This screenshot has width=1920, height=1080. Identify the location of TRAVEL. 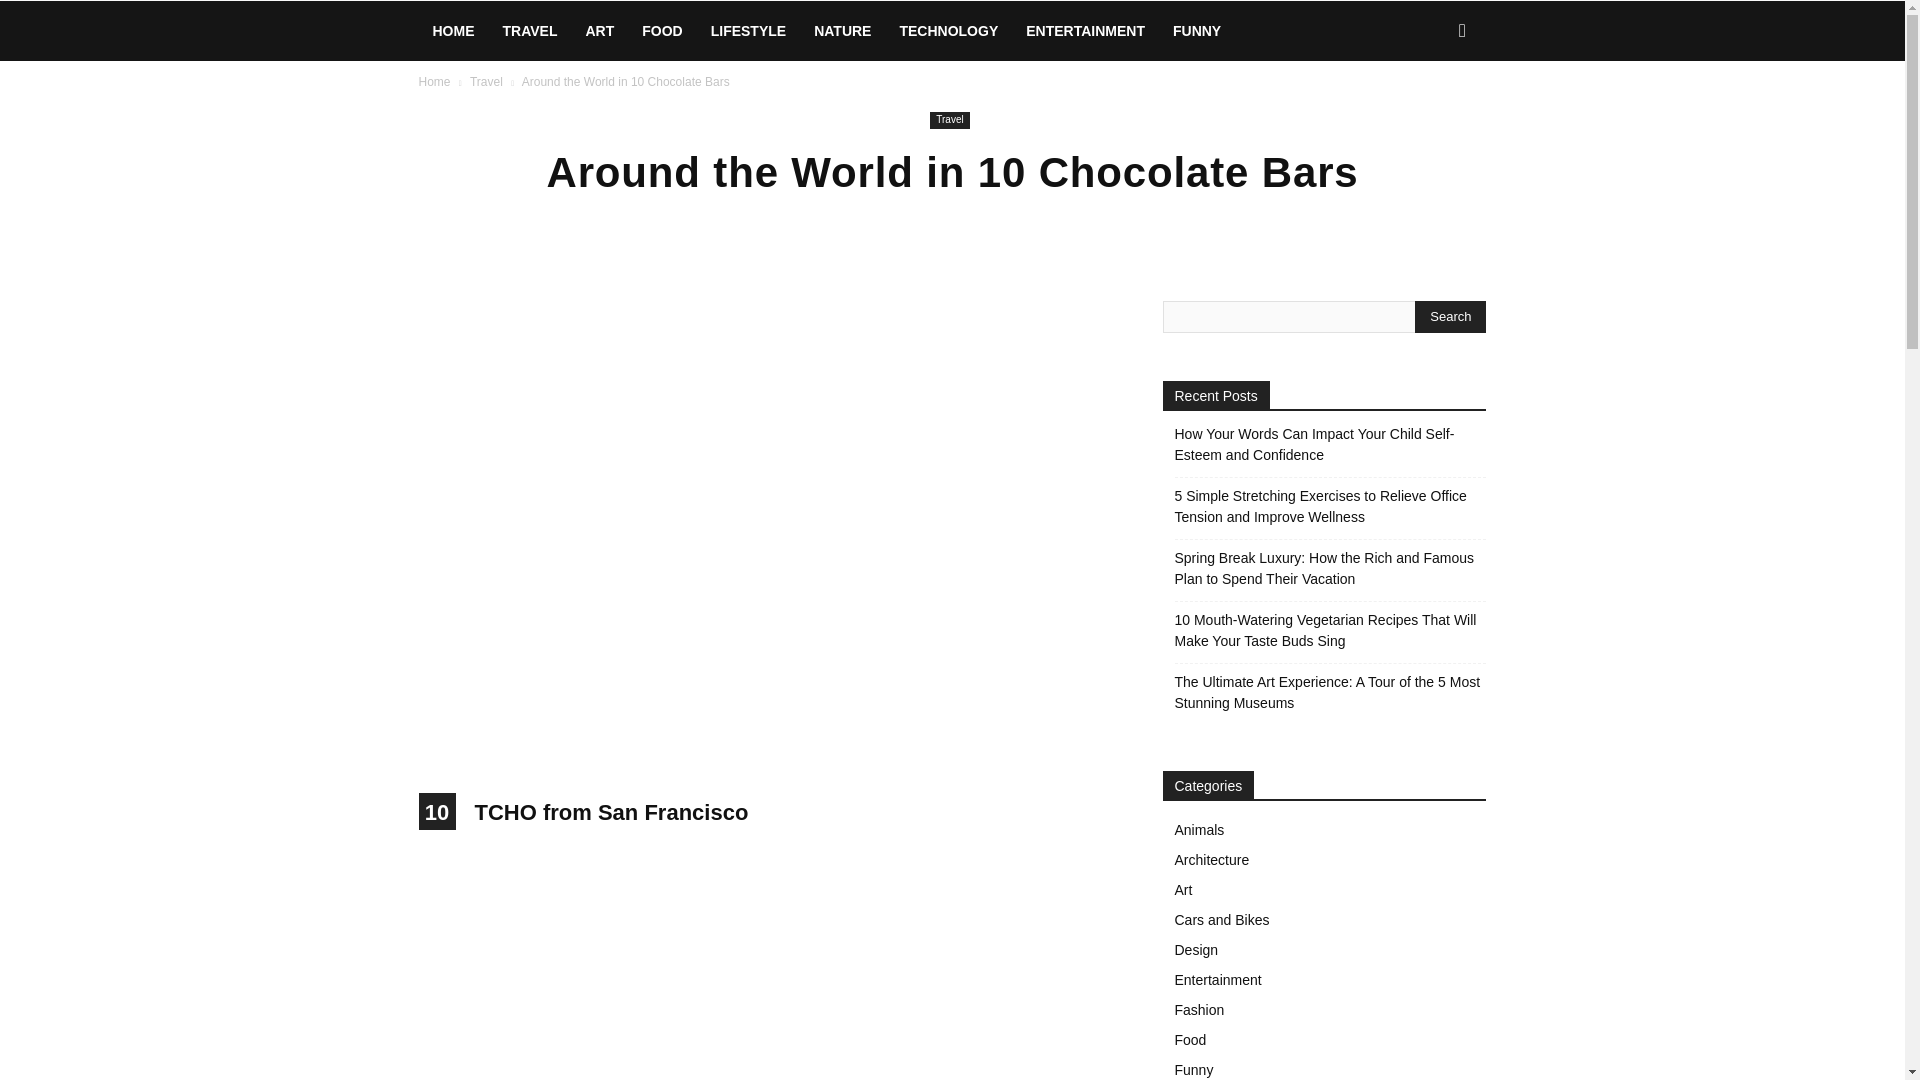
(528, 30).